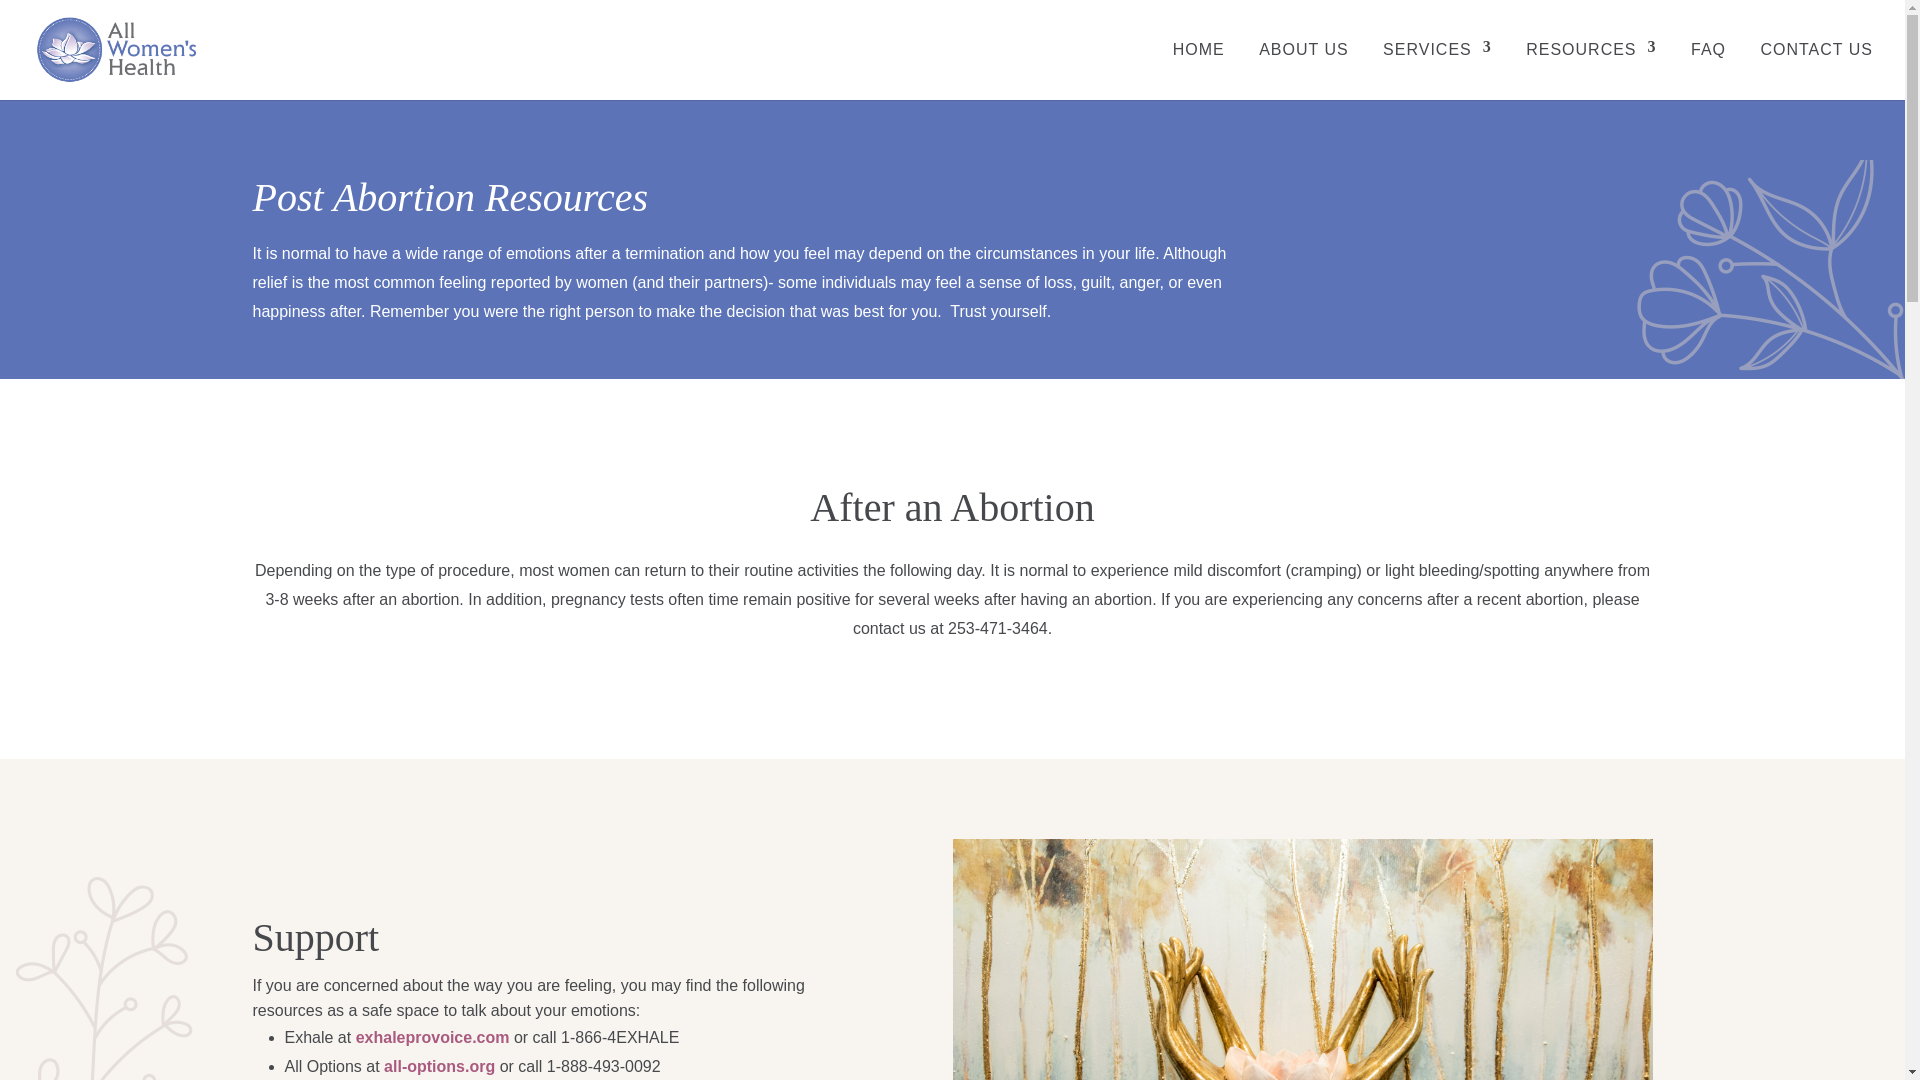 The image size is (1920, 1080). I want to click on SERVICES, so click(1436, 72).